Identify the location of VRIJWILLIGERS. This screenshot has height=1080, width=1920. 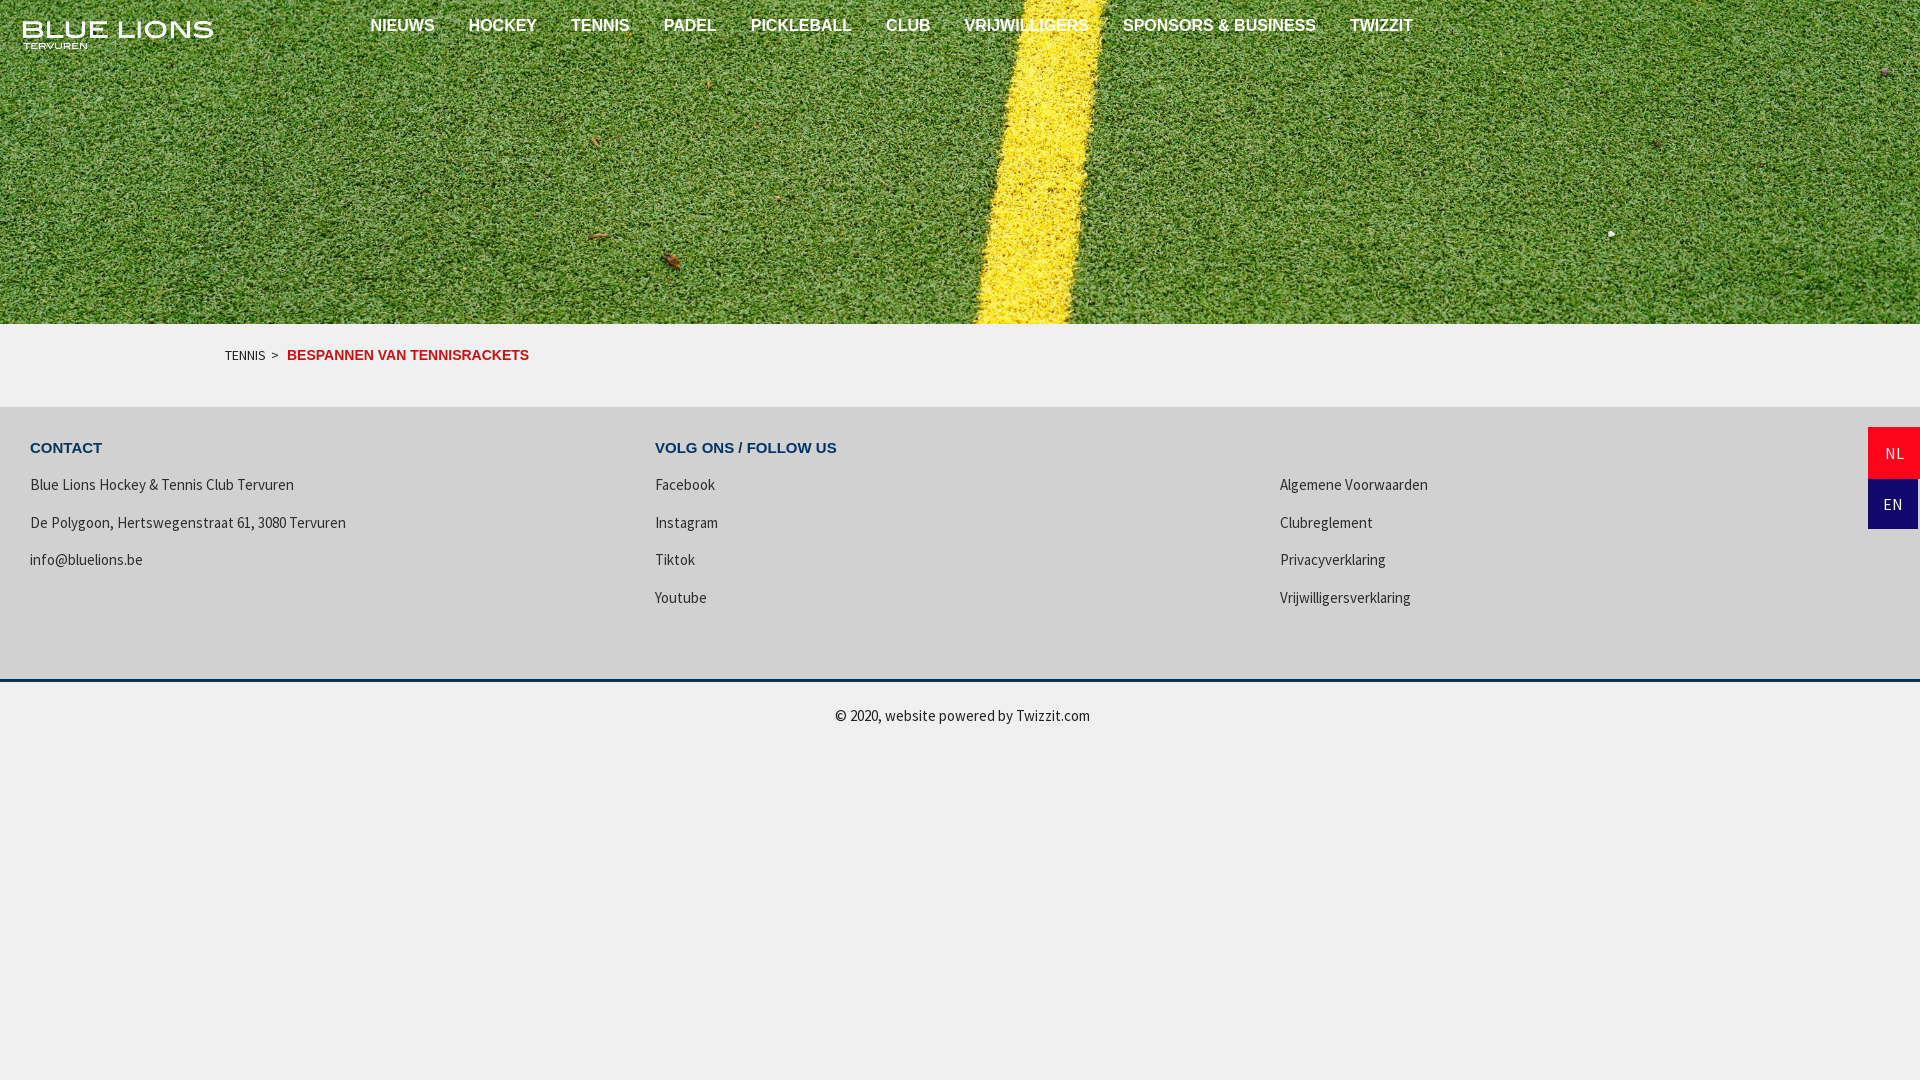
(1026, 26).